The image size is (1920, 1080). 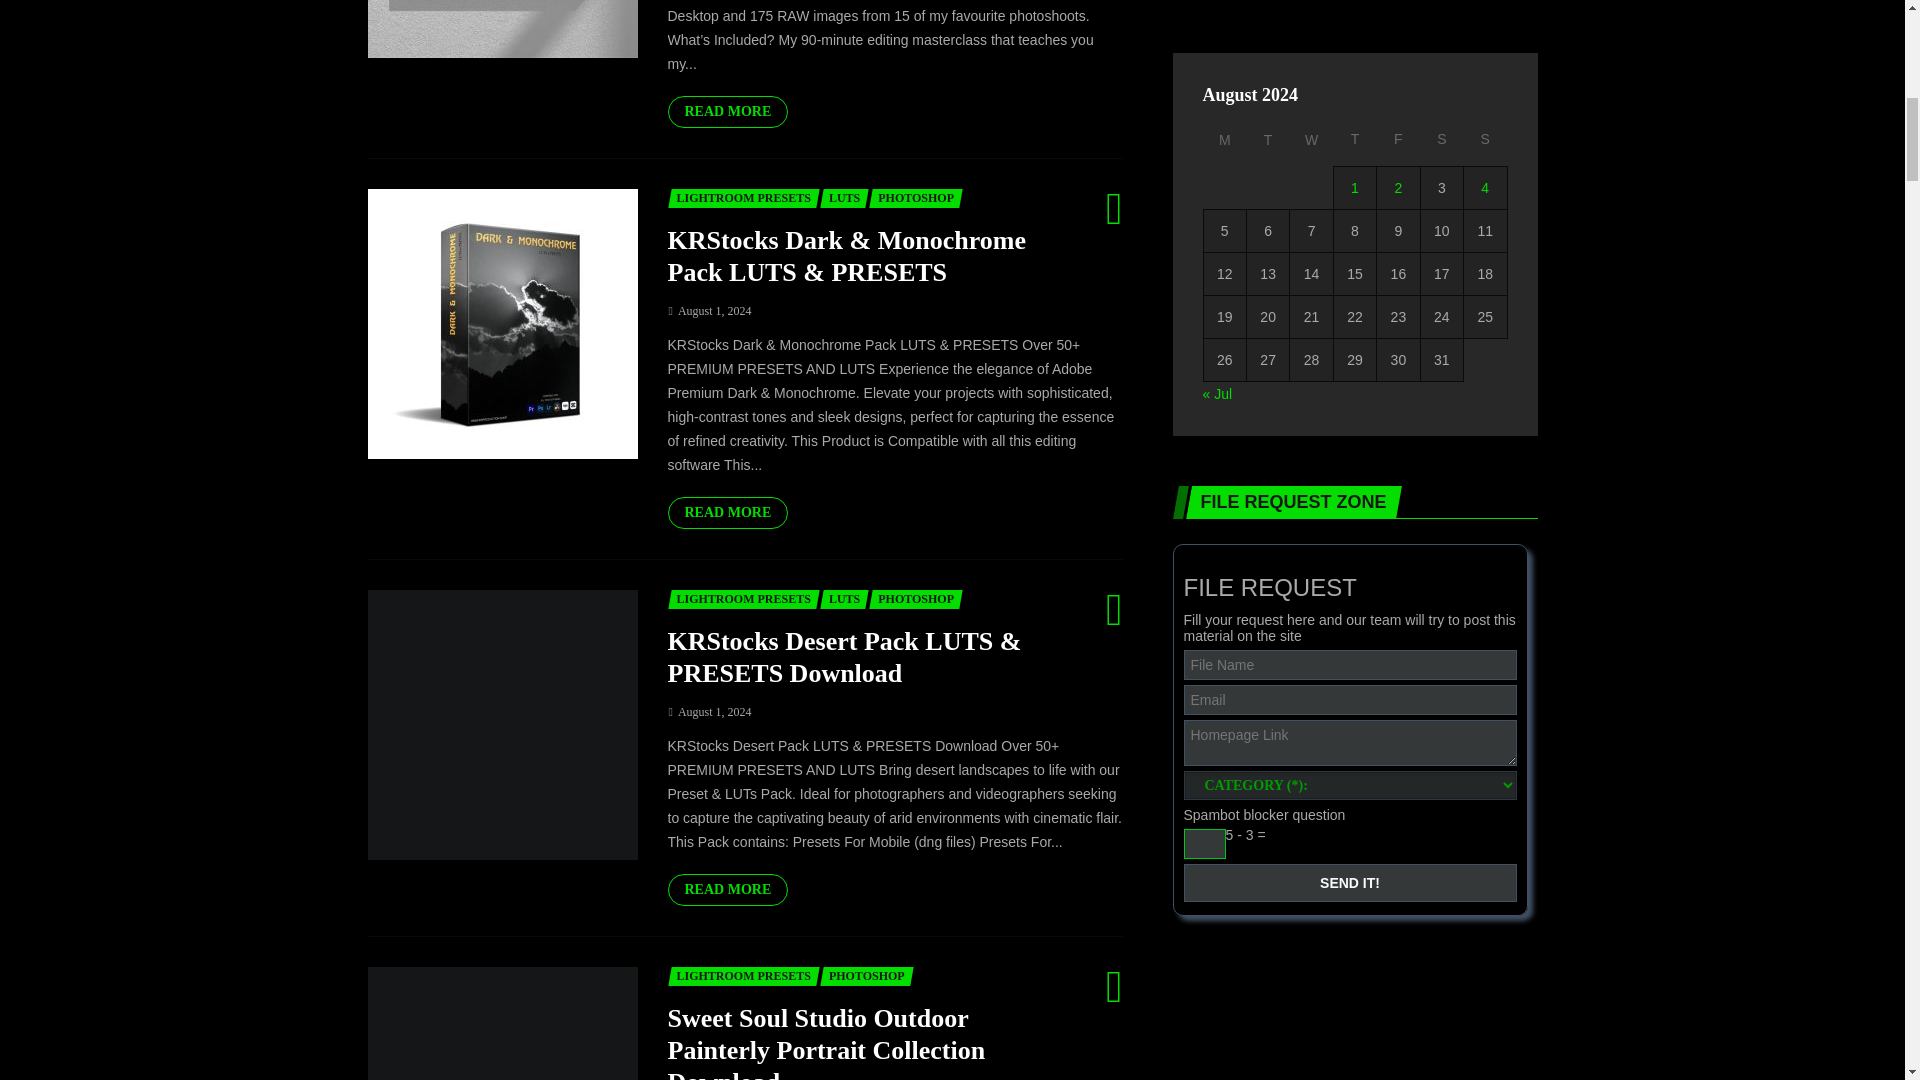 What do you see at coordinates (958, 539) in the screenshot?
I see `Search` at bounding box center [958, 539].